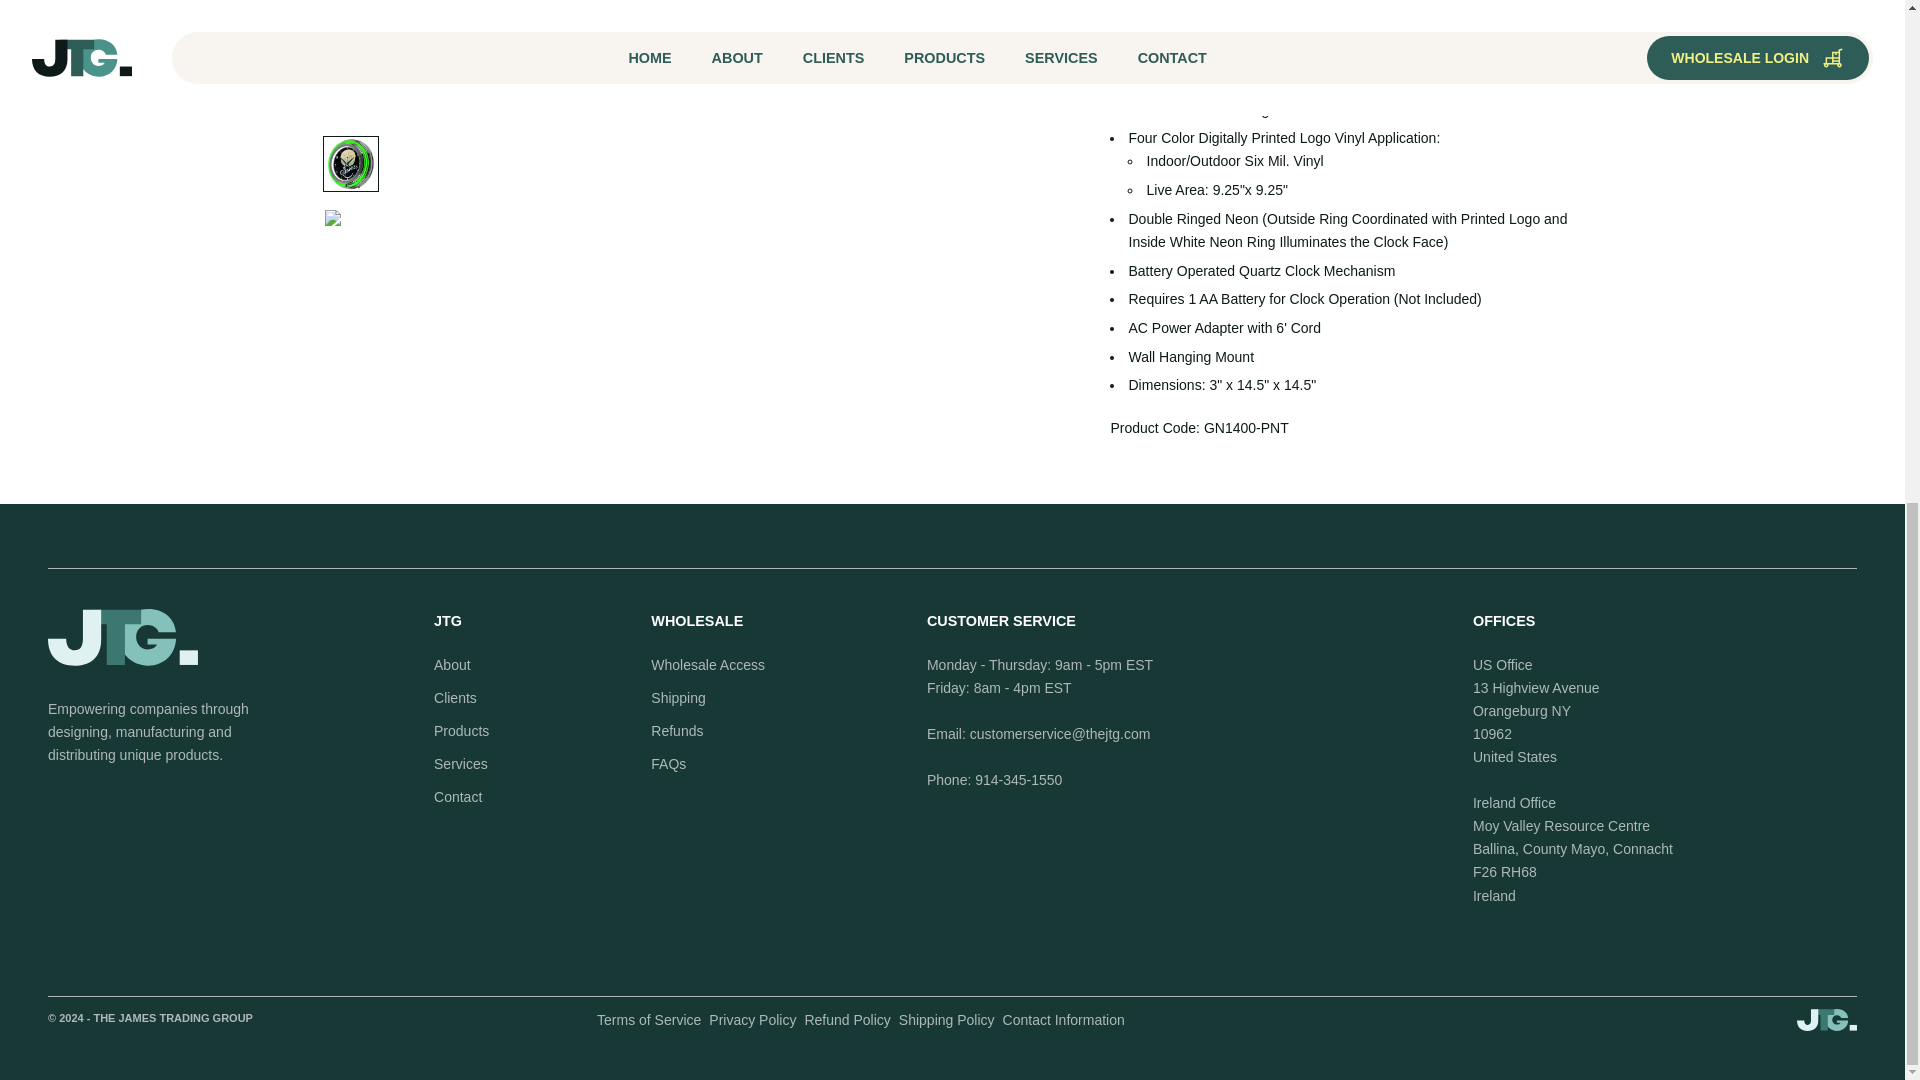 The width and height of the screenshot is (1920, 1080). Describe the element at coordinates (648, 1020) in the screenshot. I see `Terms of Service` at that location.